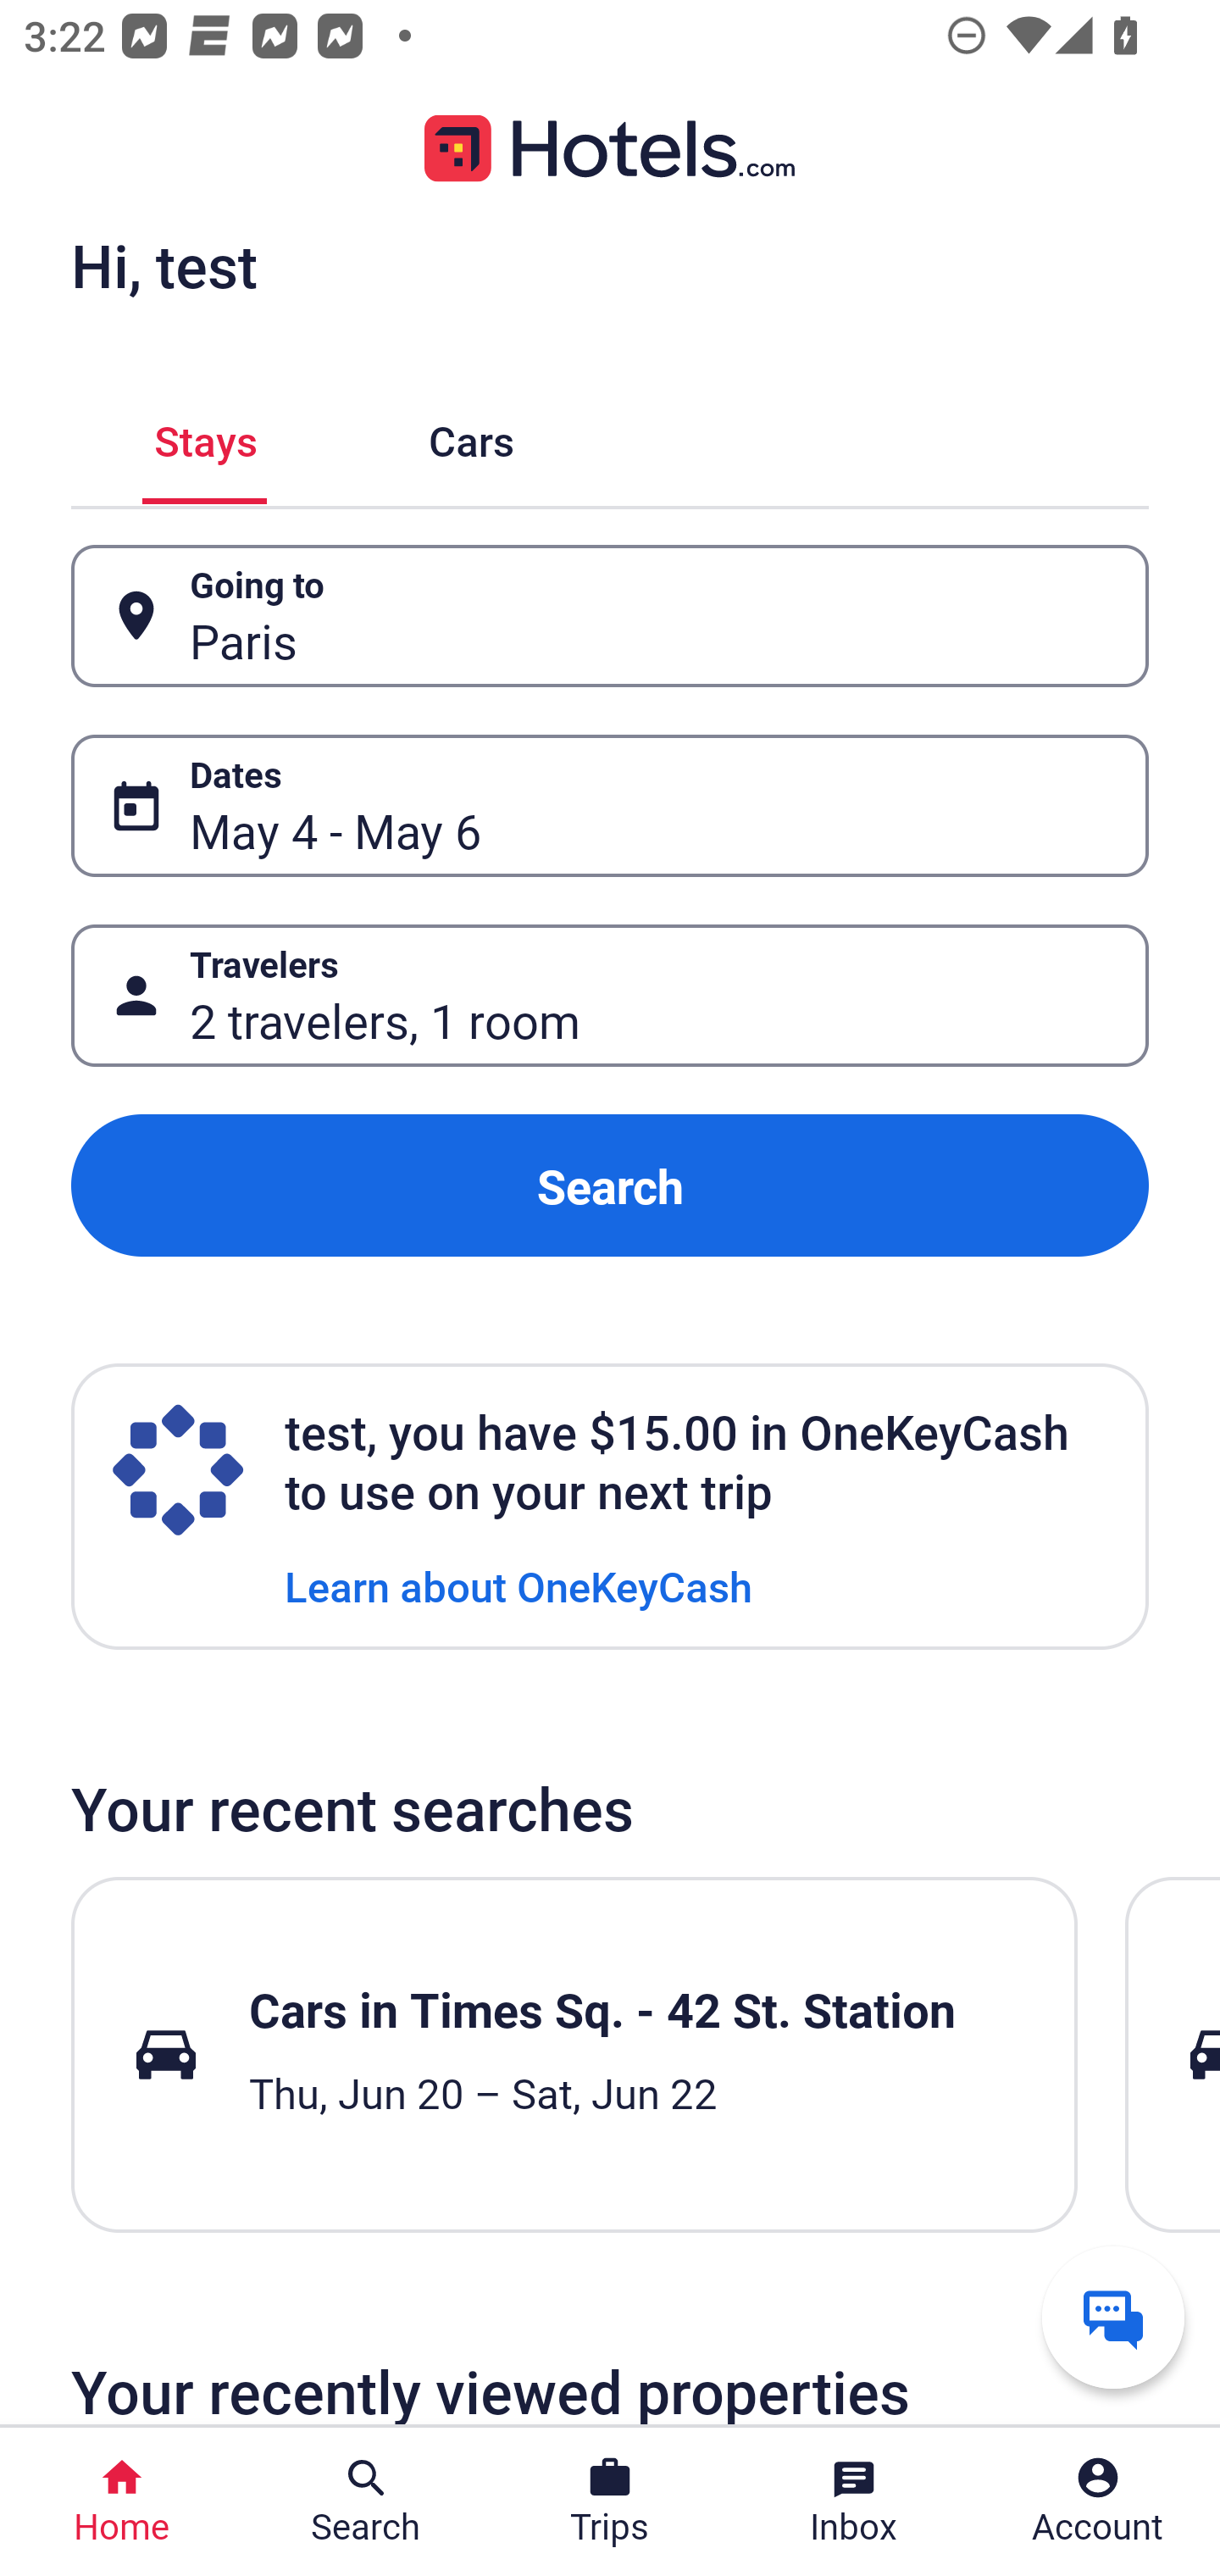 Image resolution: width=1220 pixels, height=2576 pixels. Describe the element at coordinates (610, 617) in the screenshot. I see `Going to Button Paris` at that location.